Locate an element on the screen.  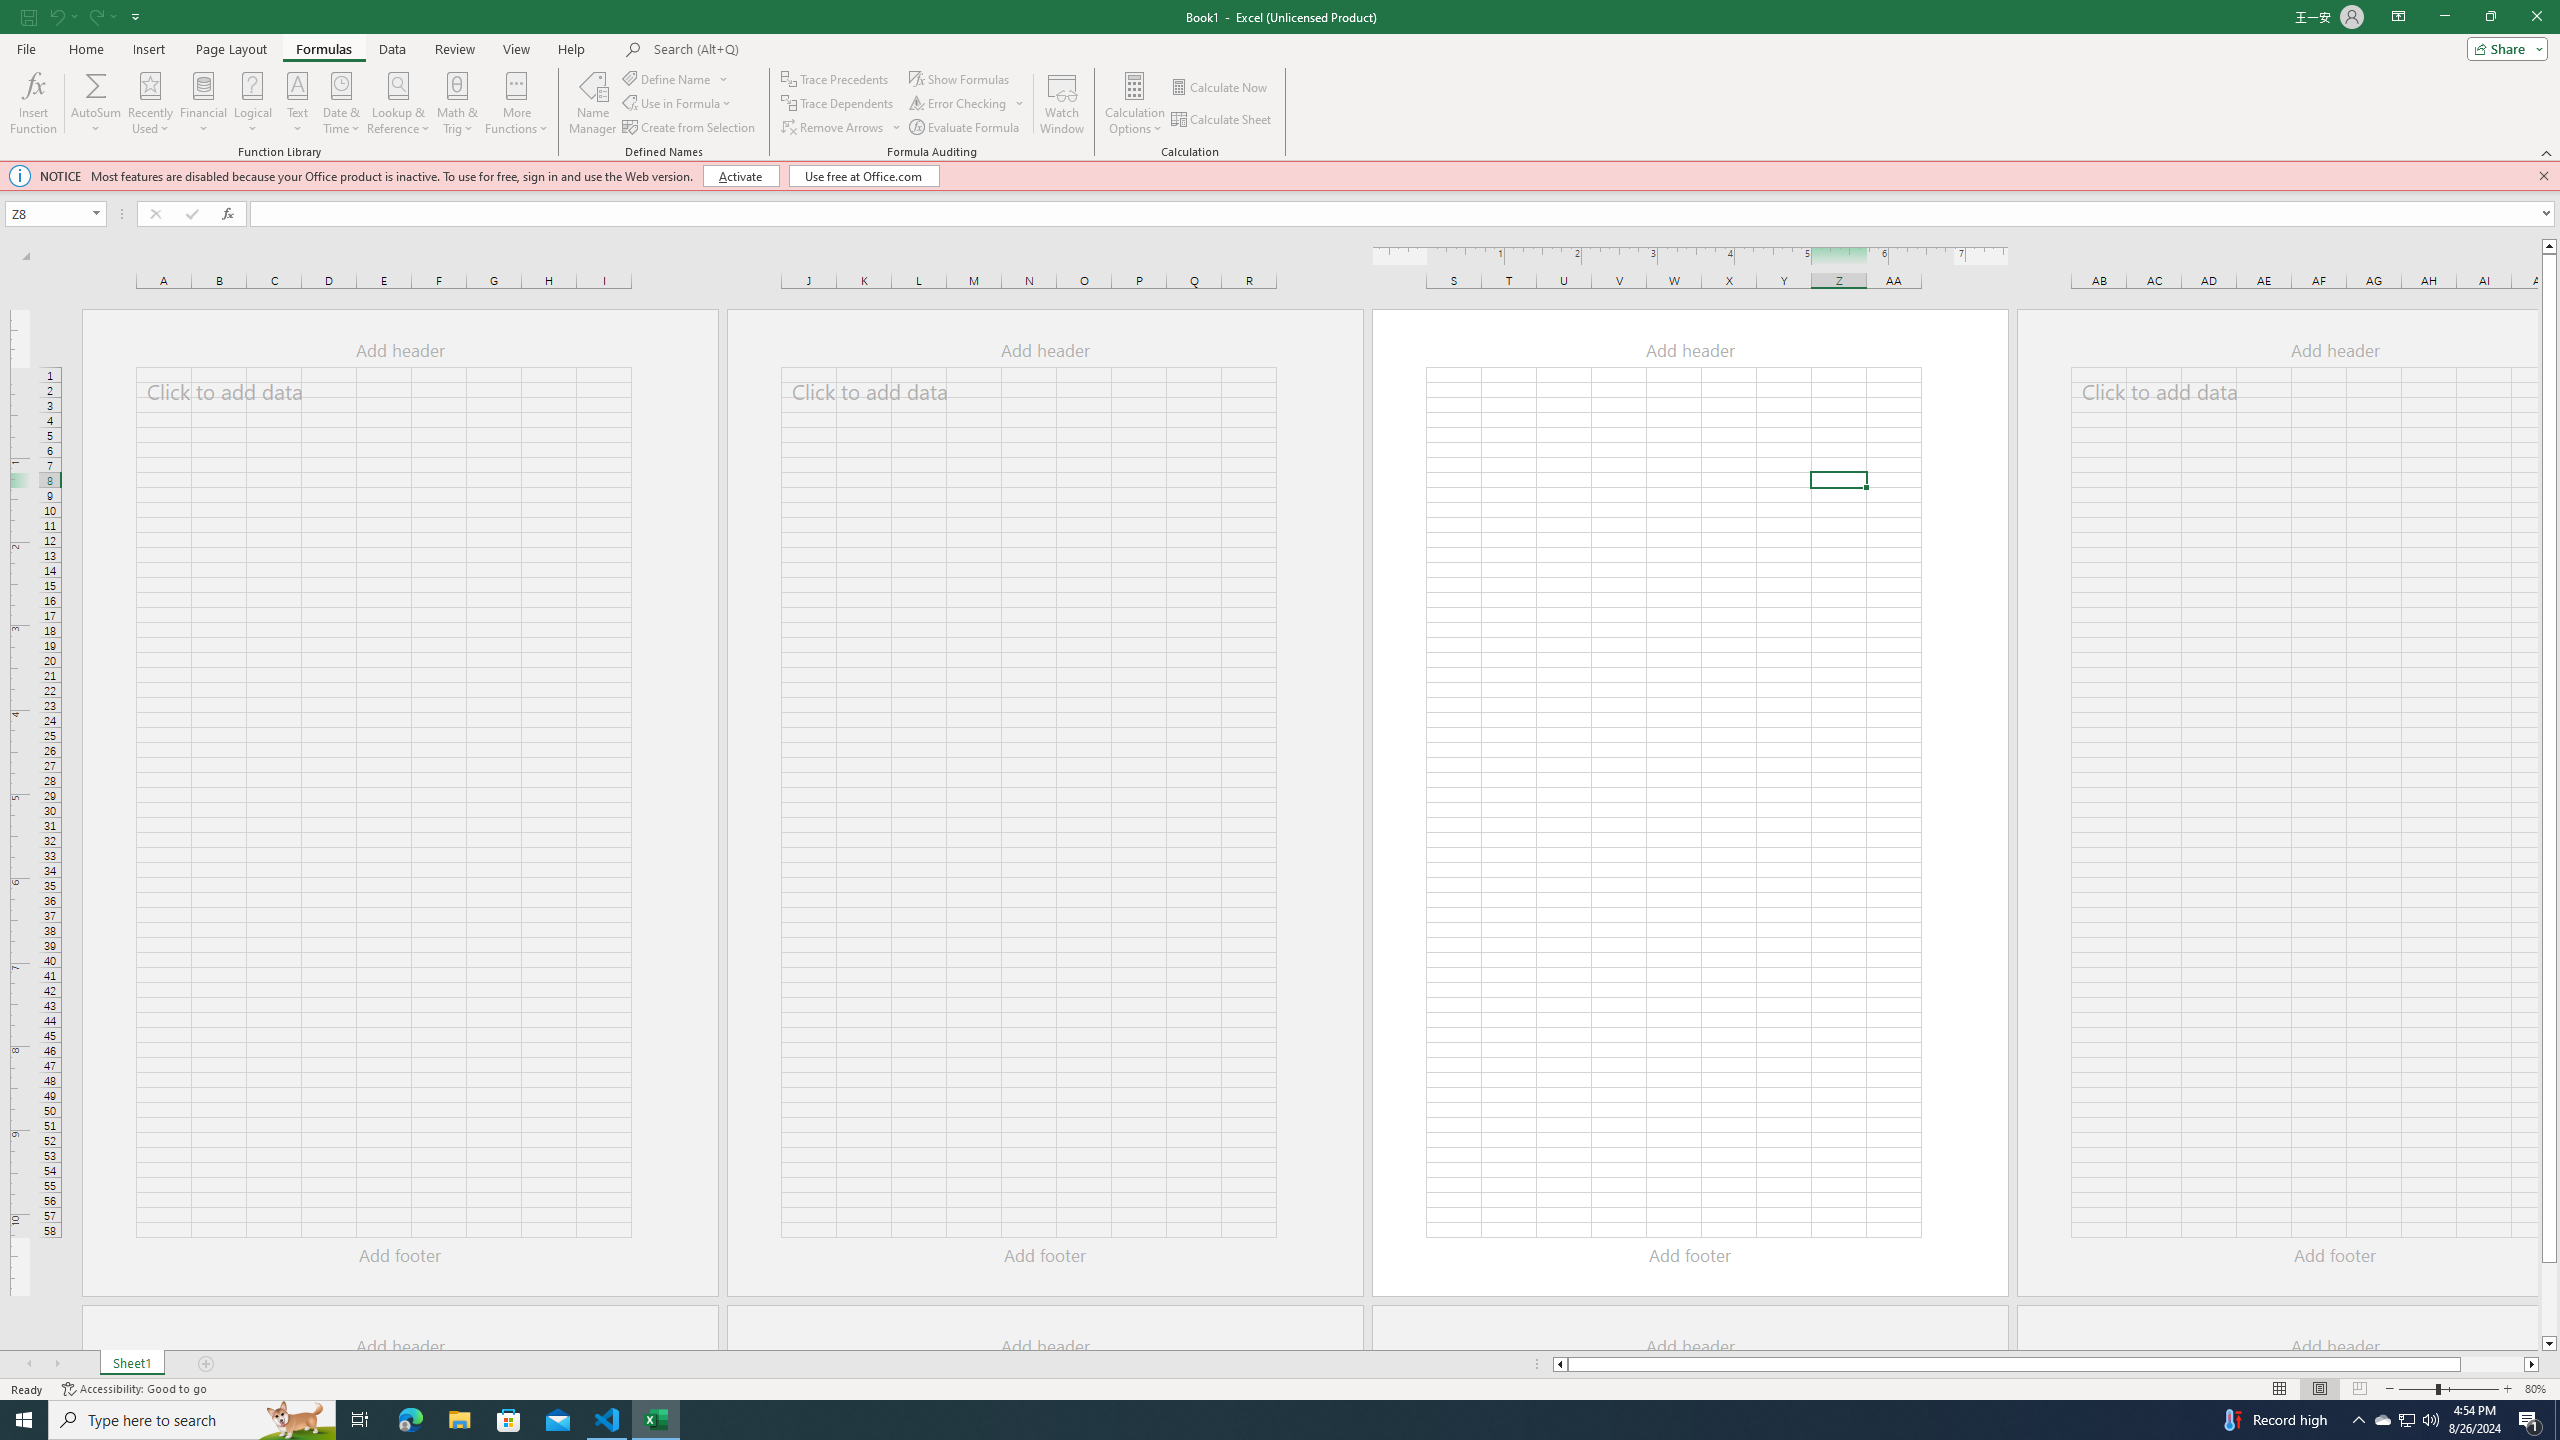
Define Name... is located at coordinates (668, 78).